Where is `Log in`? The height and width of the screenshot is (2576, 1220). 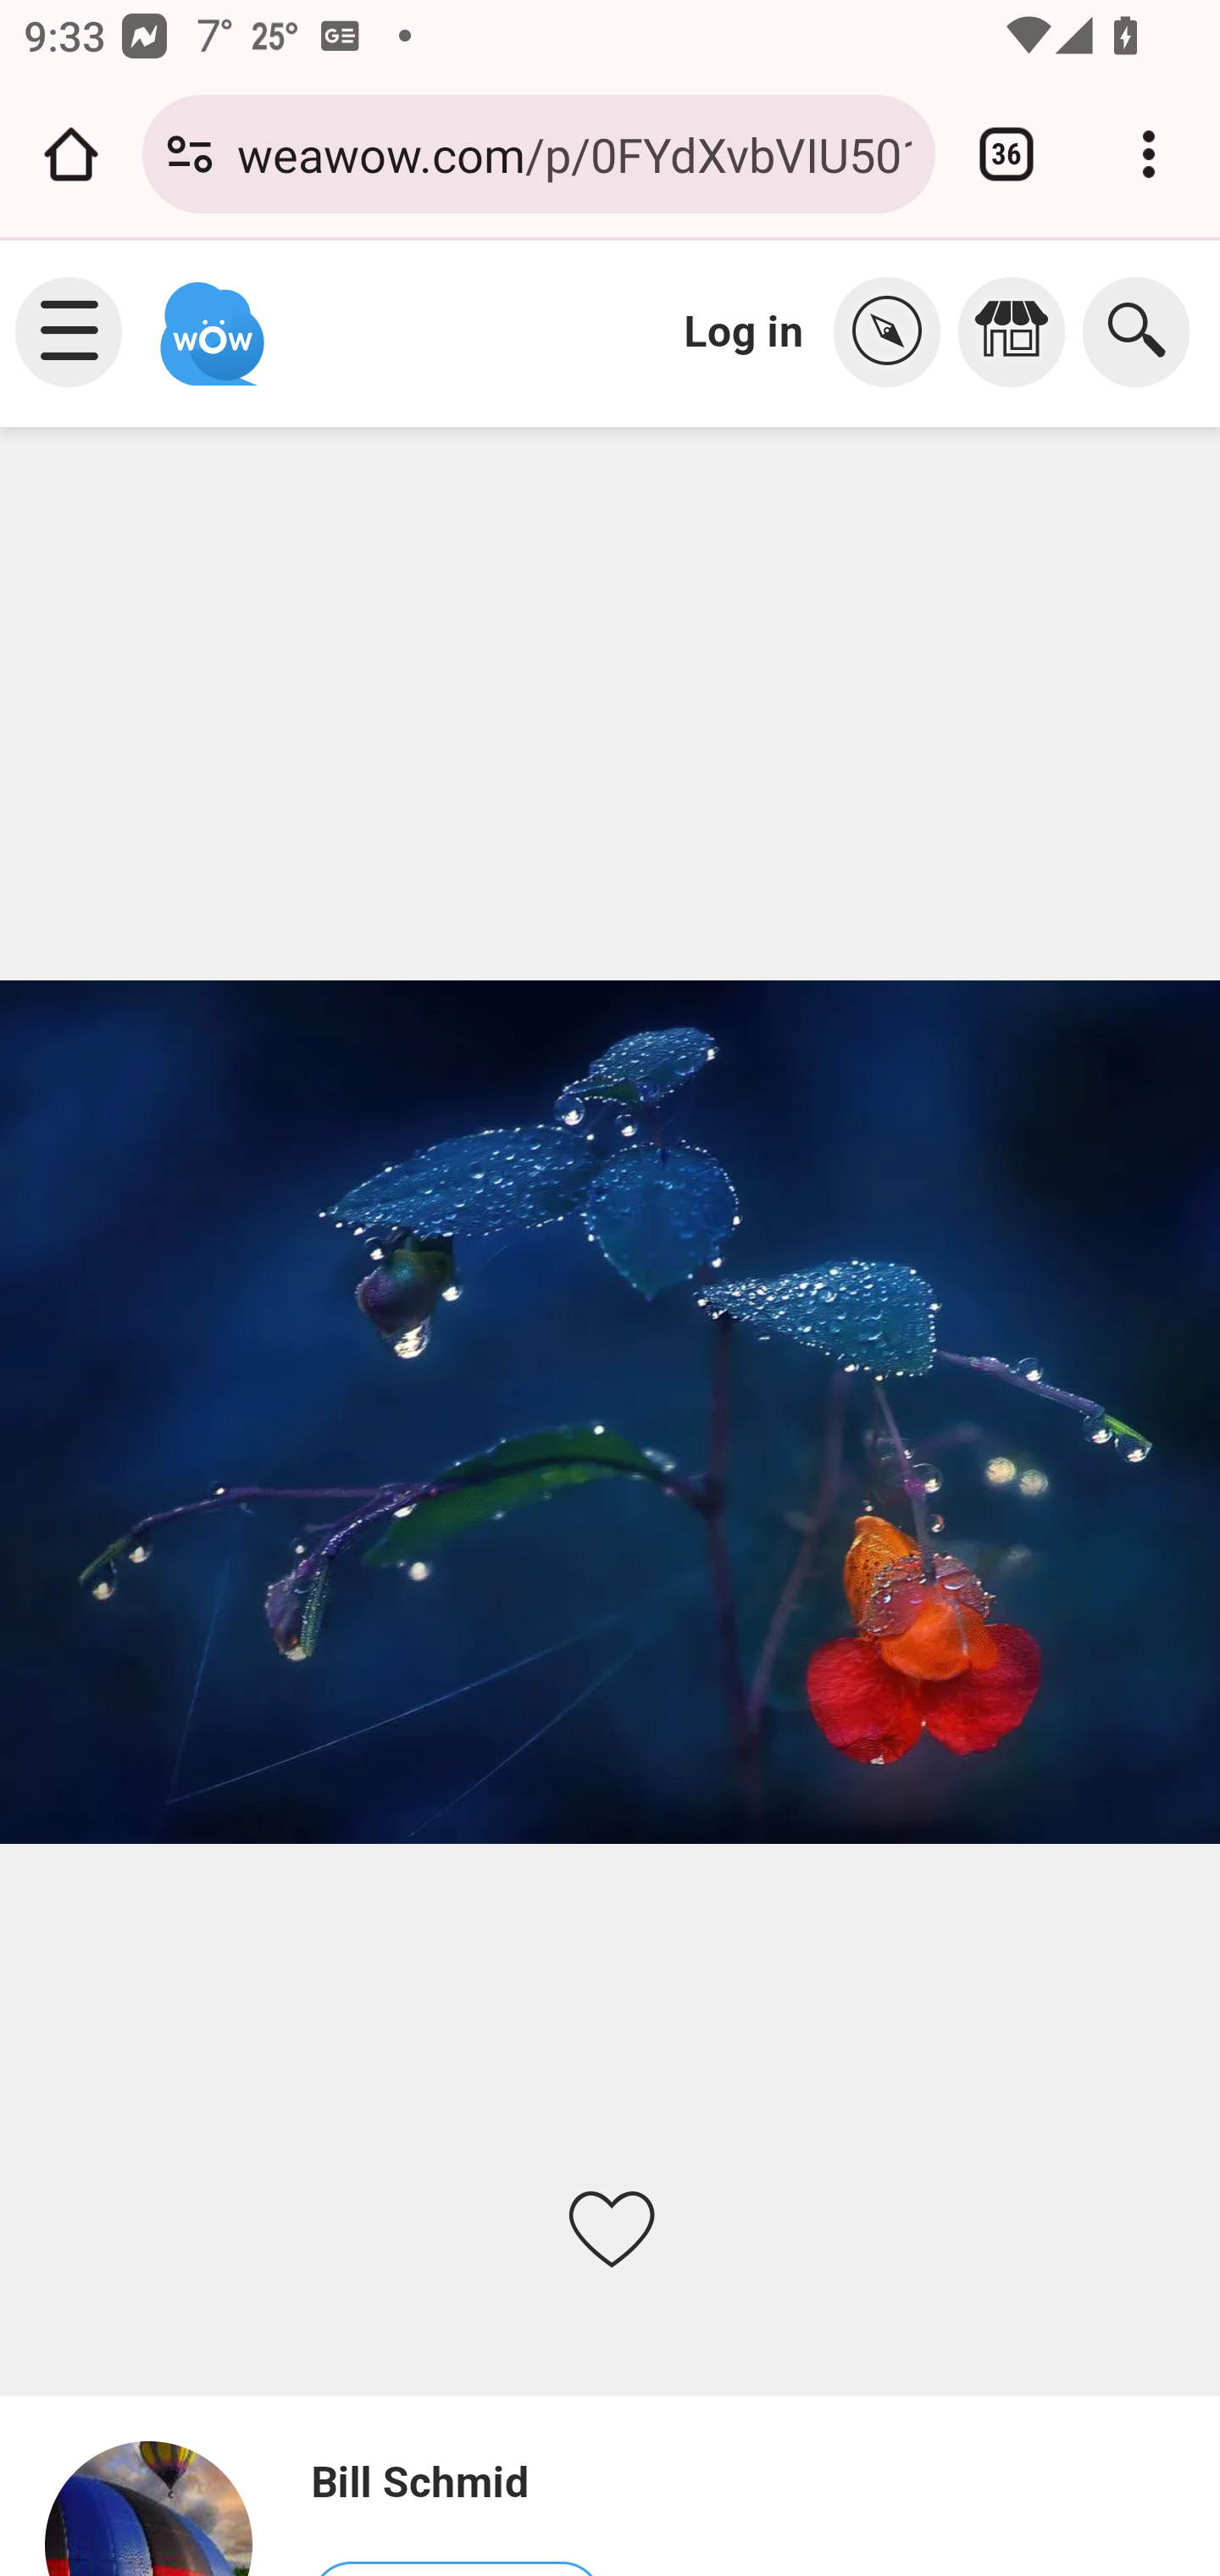 Log in is located at coordinates (744, 330).